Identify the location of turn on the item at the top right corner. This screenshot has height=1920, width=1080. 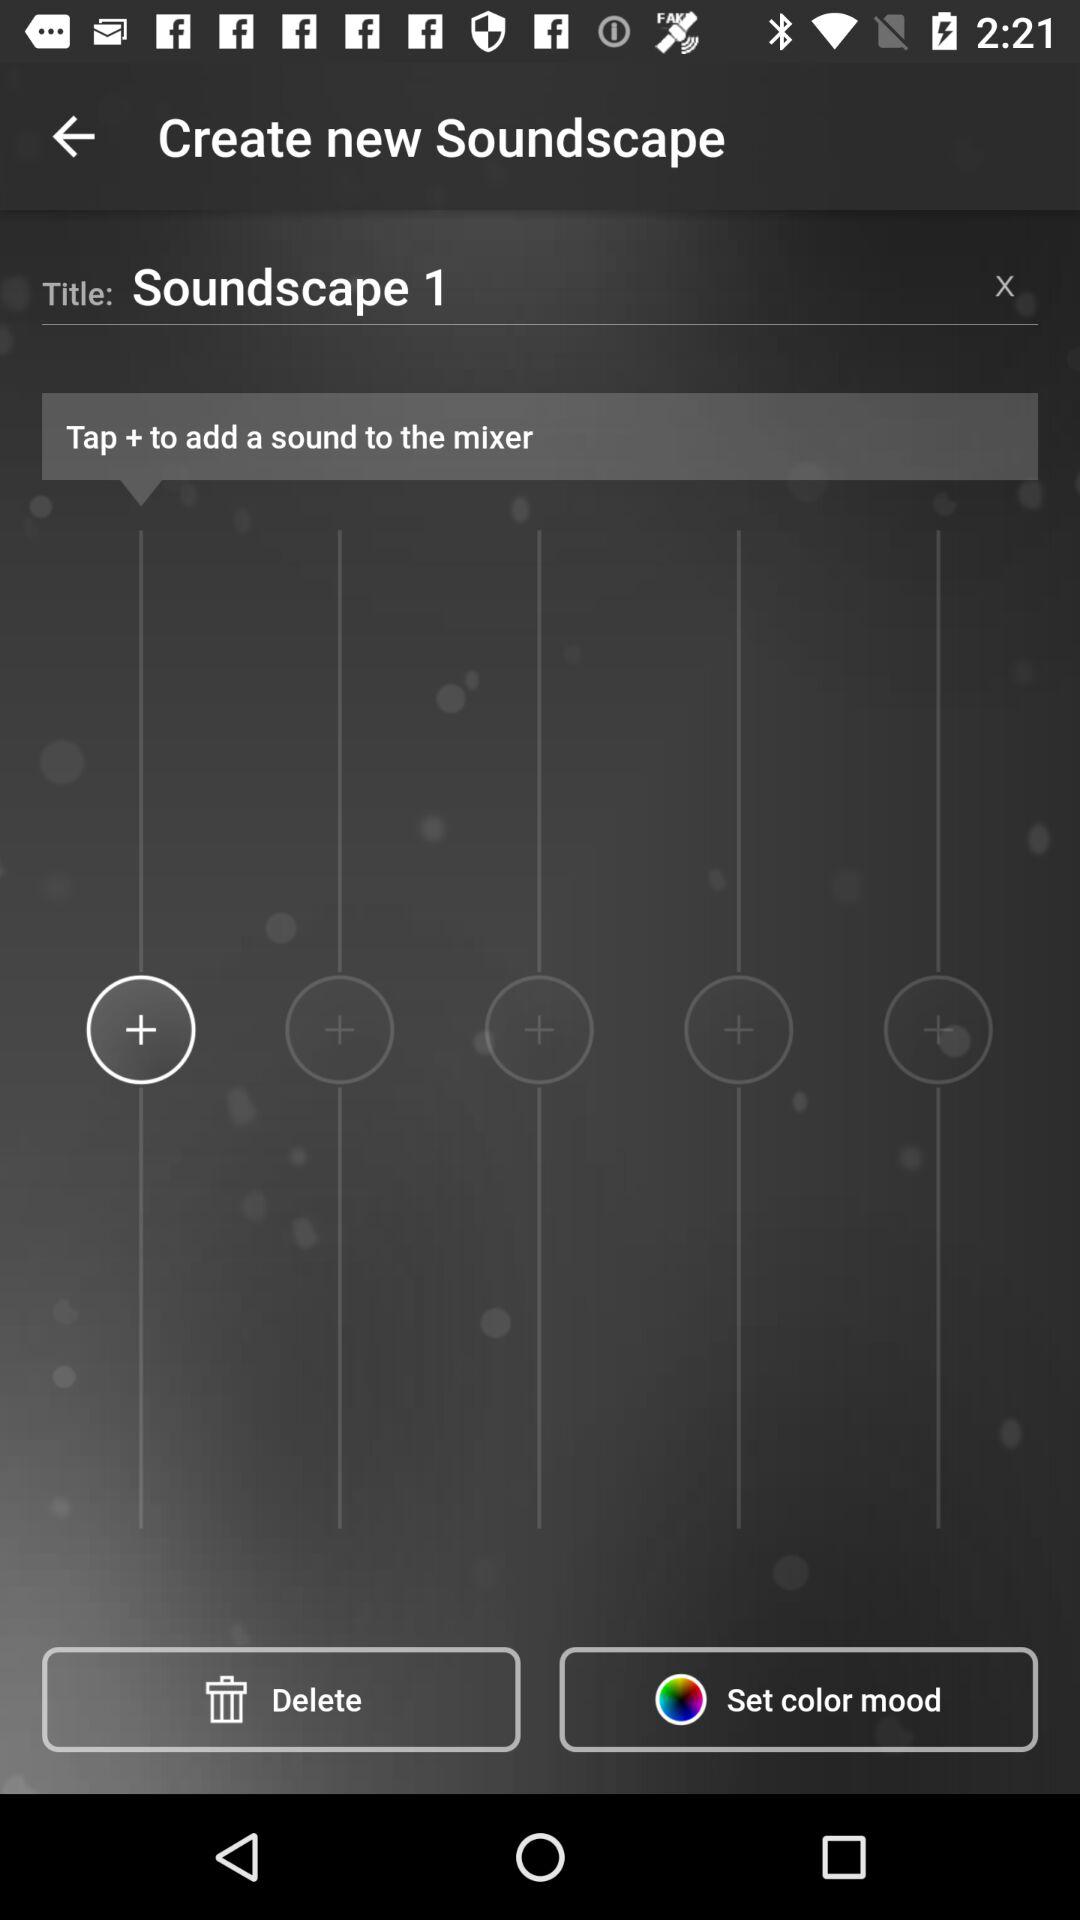
(1004, 285).